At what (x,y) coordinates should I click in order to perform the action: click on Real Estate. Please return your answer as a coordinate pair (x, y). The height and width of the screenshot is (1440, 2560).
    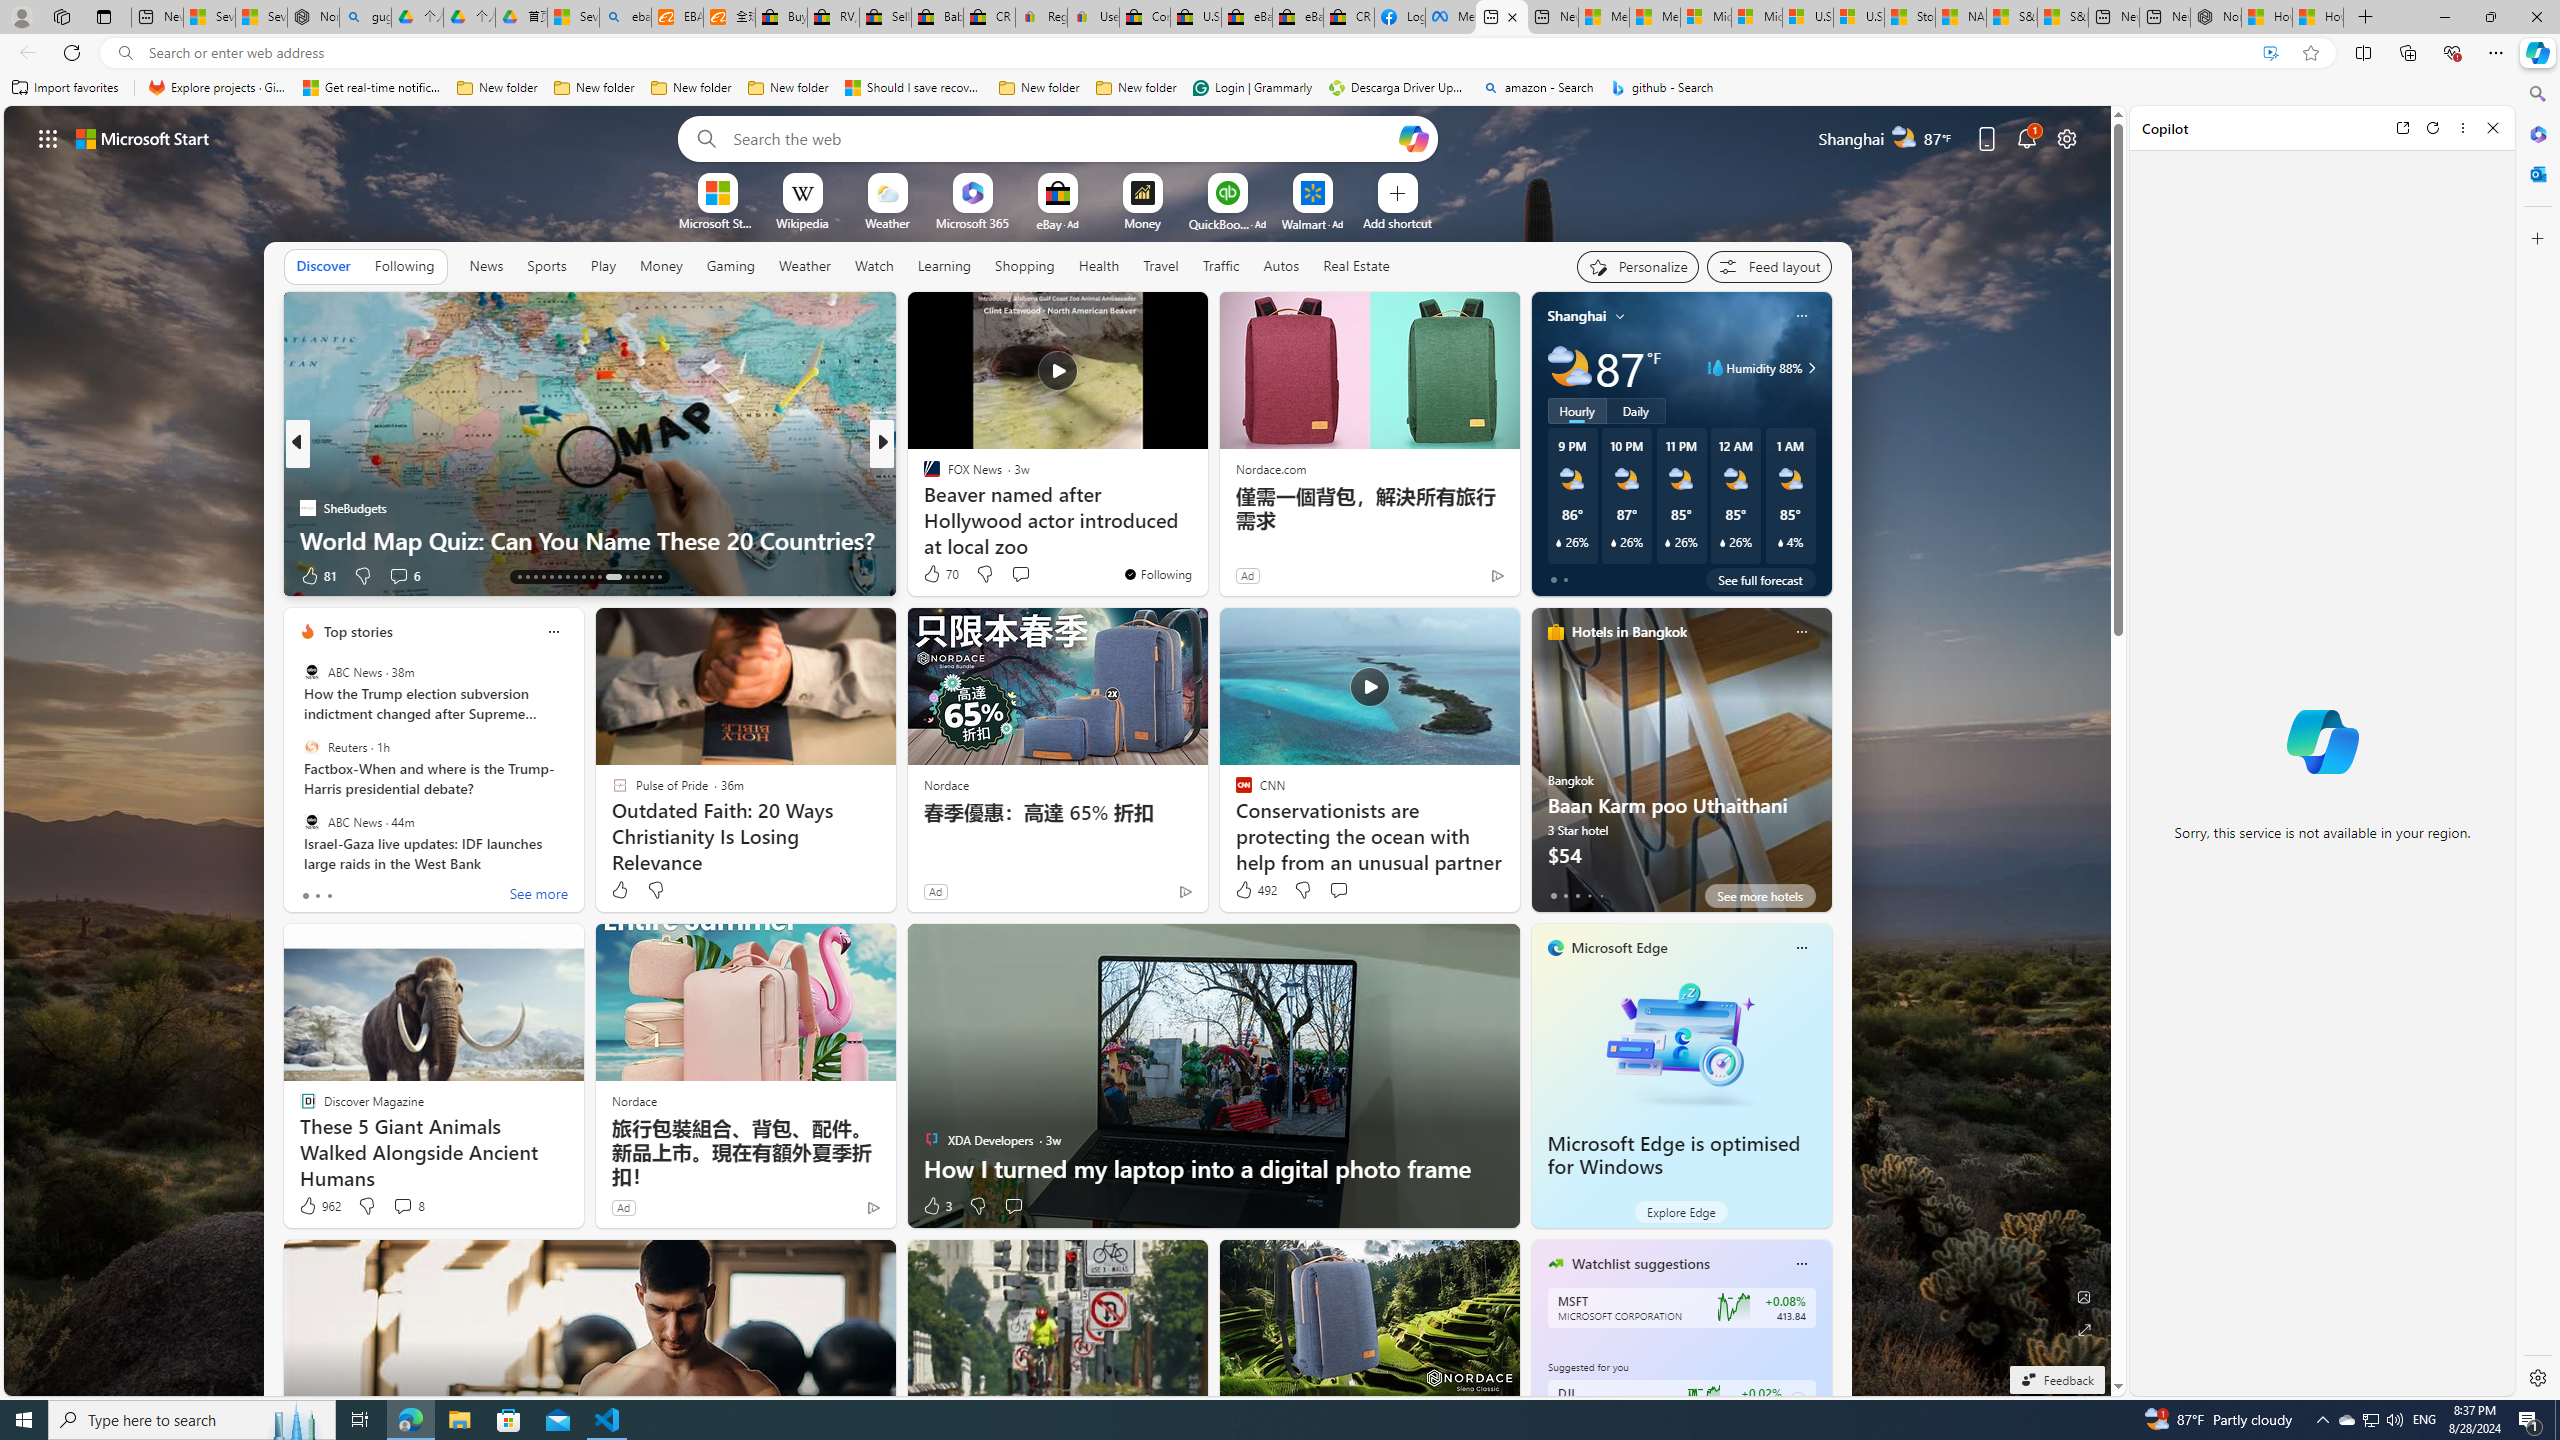
    Looking at the image, I should click on (1356, 265).